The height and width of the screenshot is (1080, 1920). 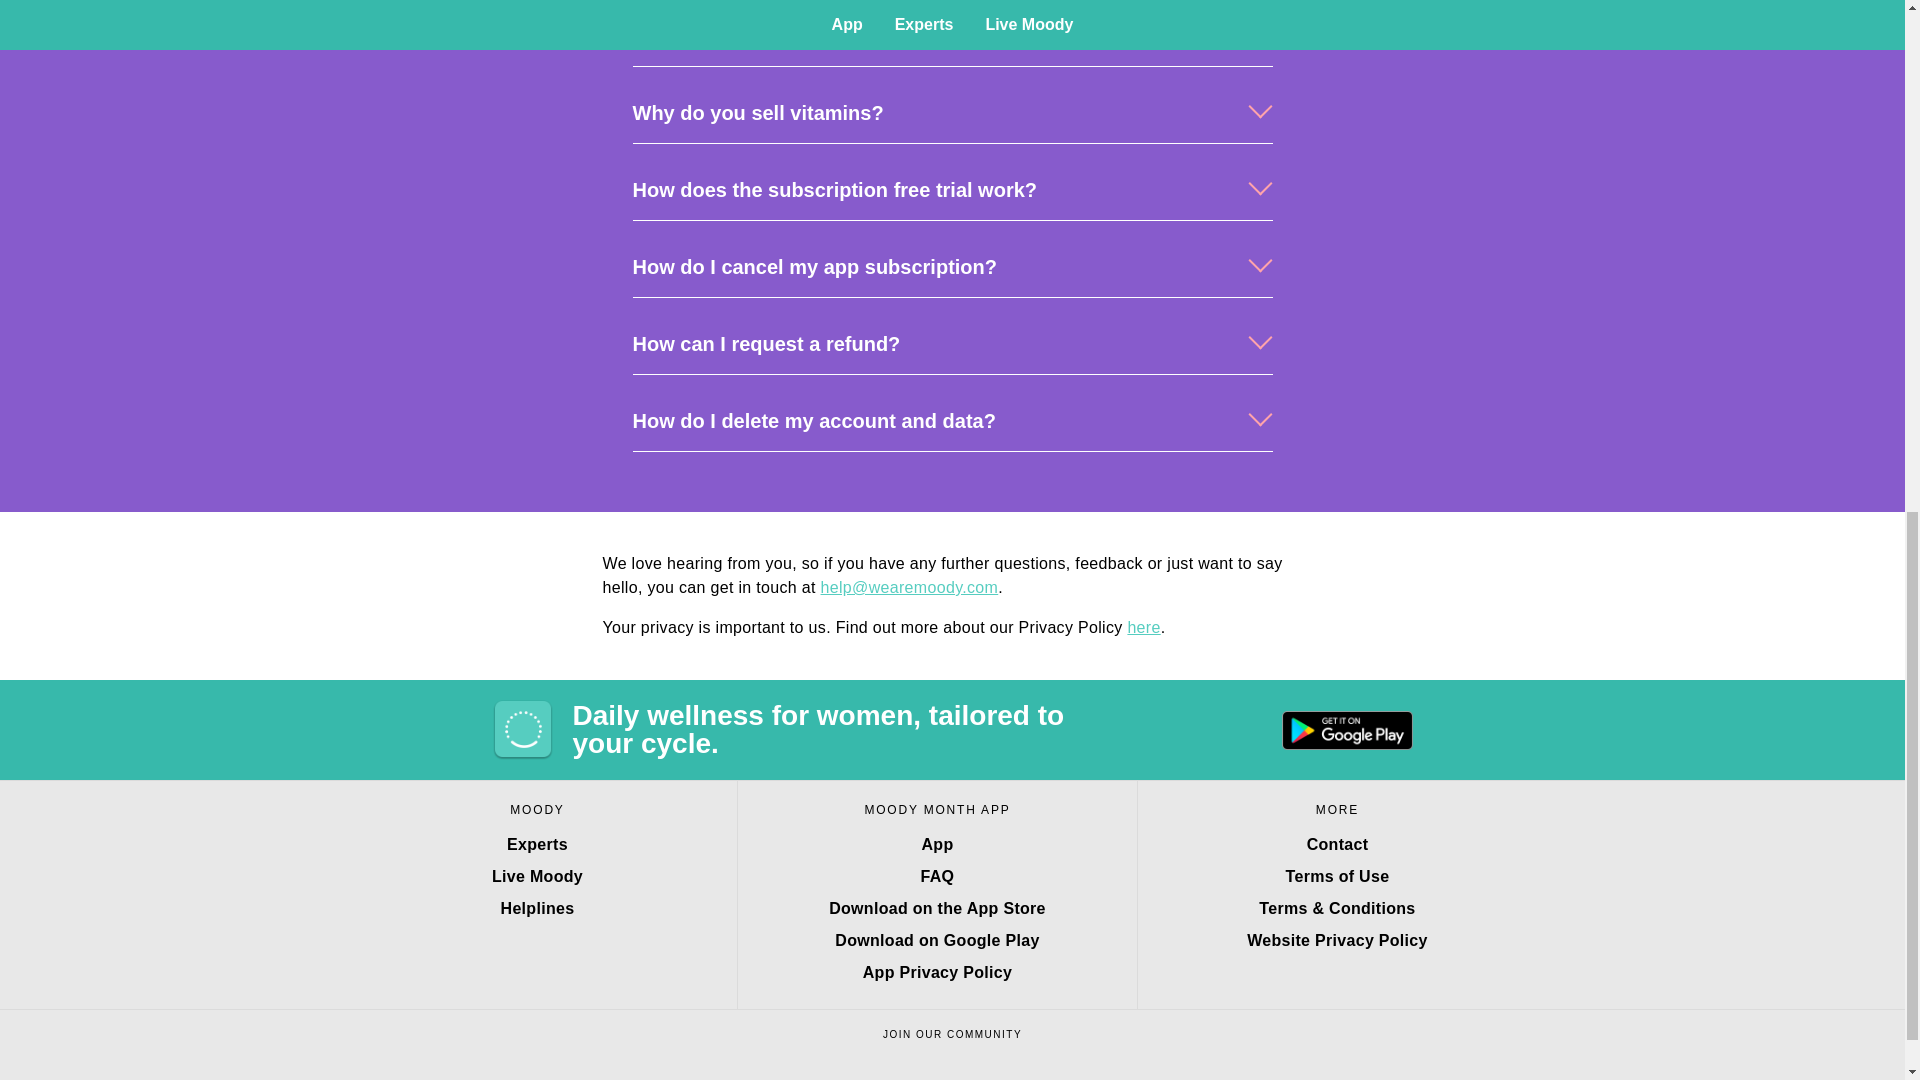 What do you see at coordinates (936, 972) in the screenshot?
I see `App Privacy Policy` at bounding box center [936, 972].